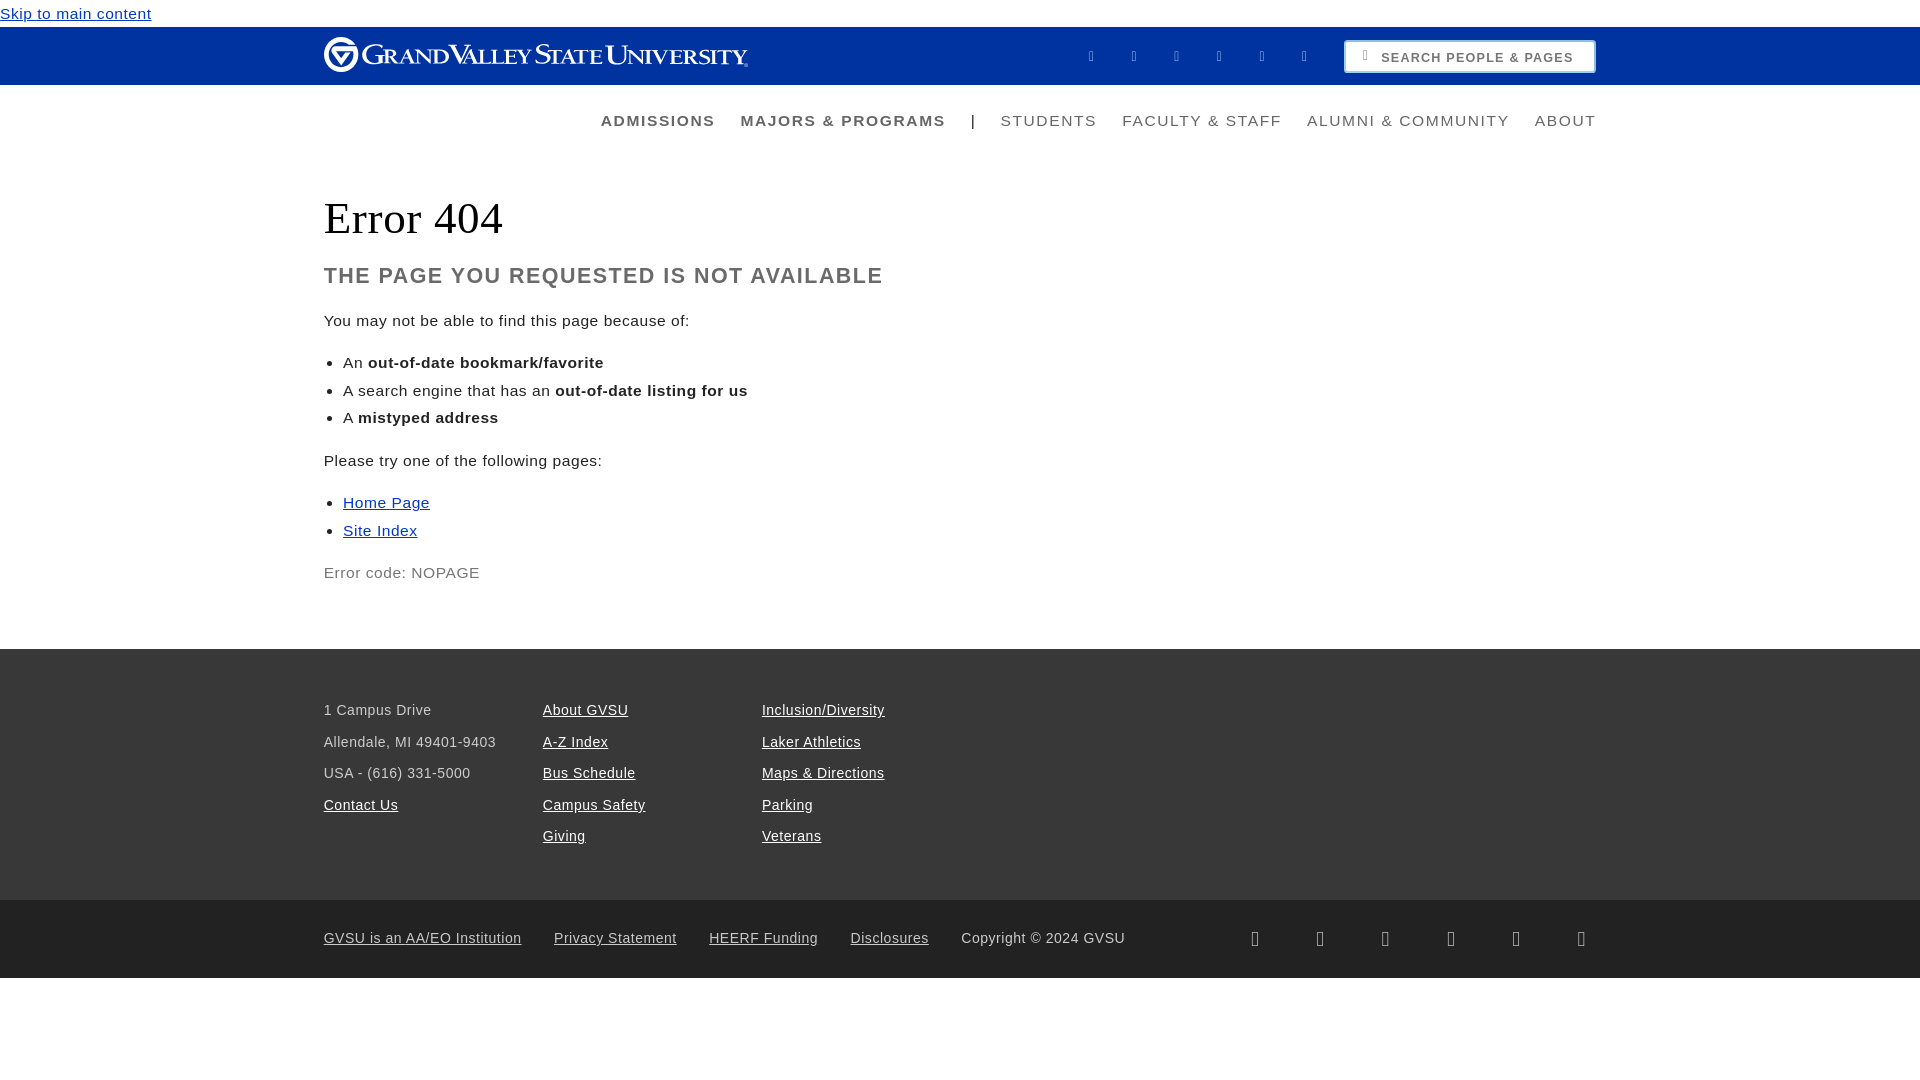 The image size is (1920, 1080). I want to click on Home Page, so click(386, 502).